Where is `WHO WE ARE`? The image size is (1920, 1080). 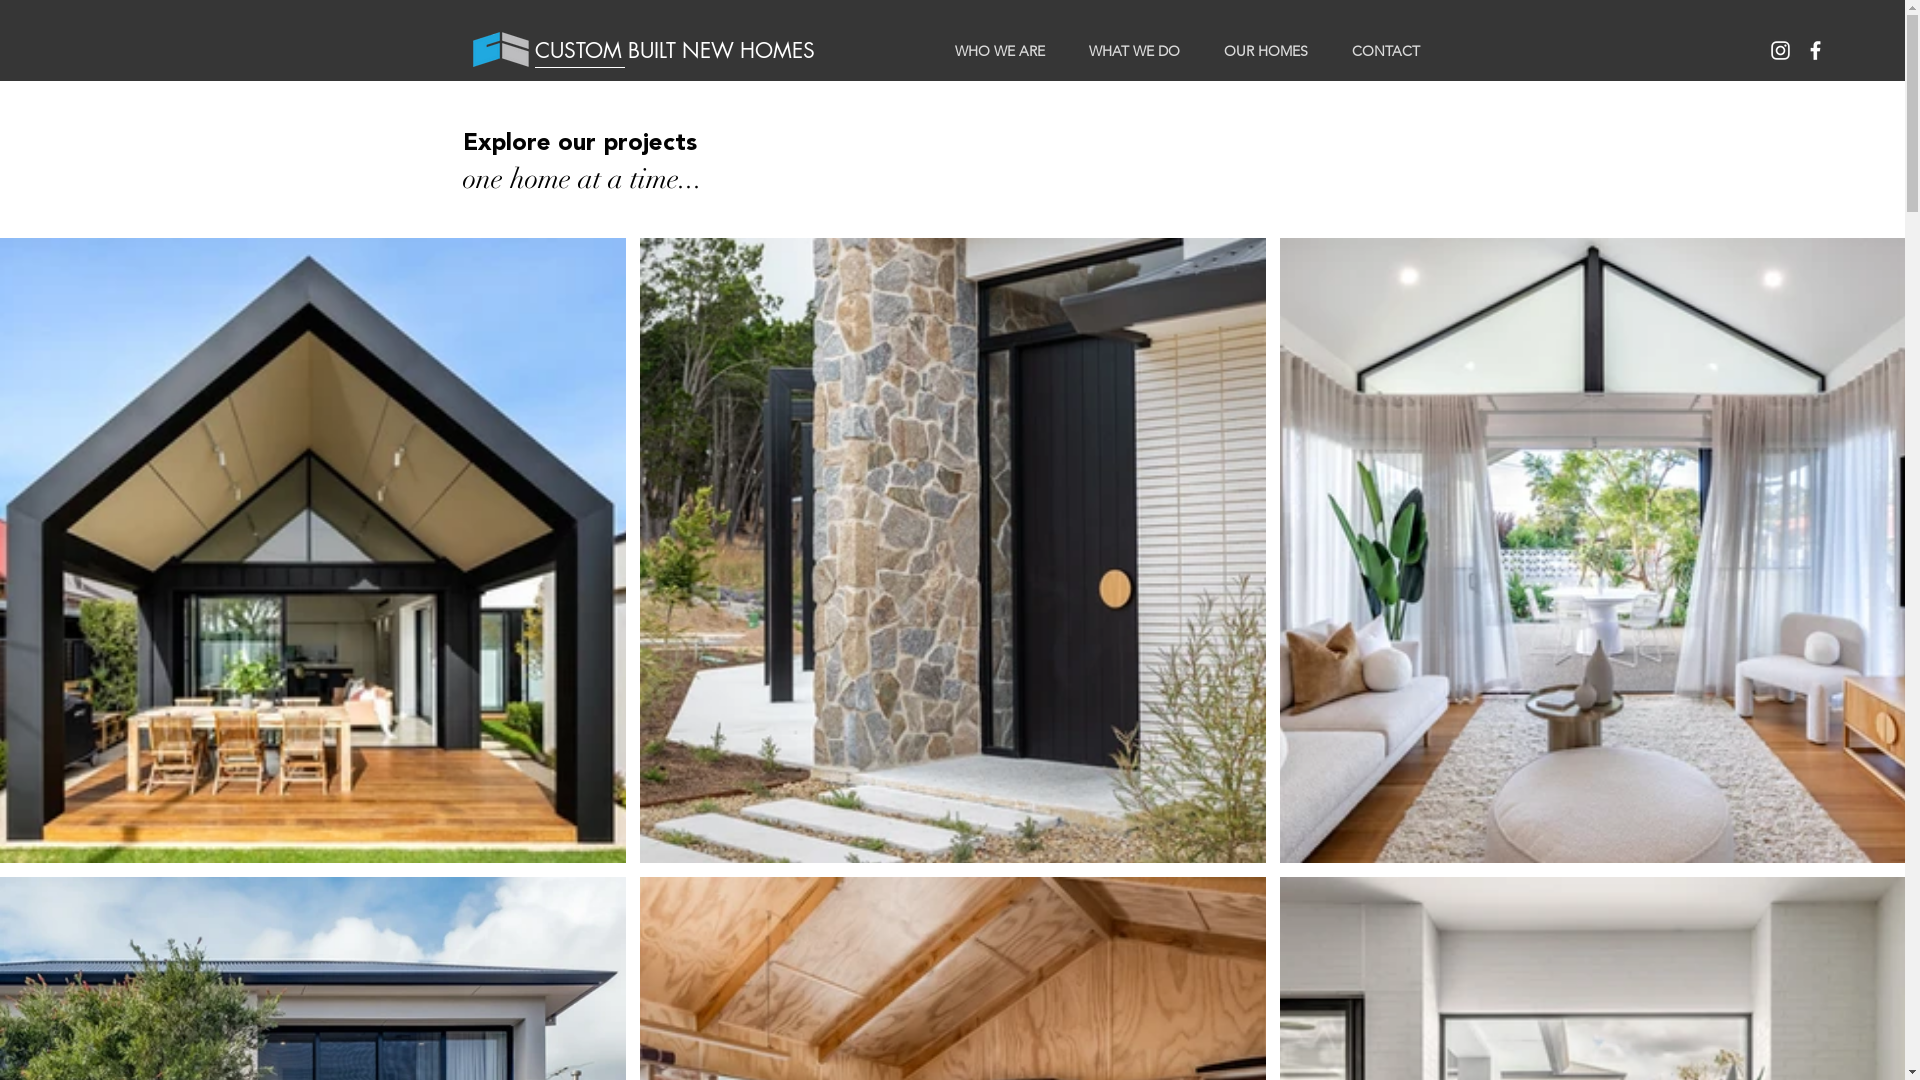 WHO WE ARE is located at coordinates (999, 42).